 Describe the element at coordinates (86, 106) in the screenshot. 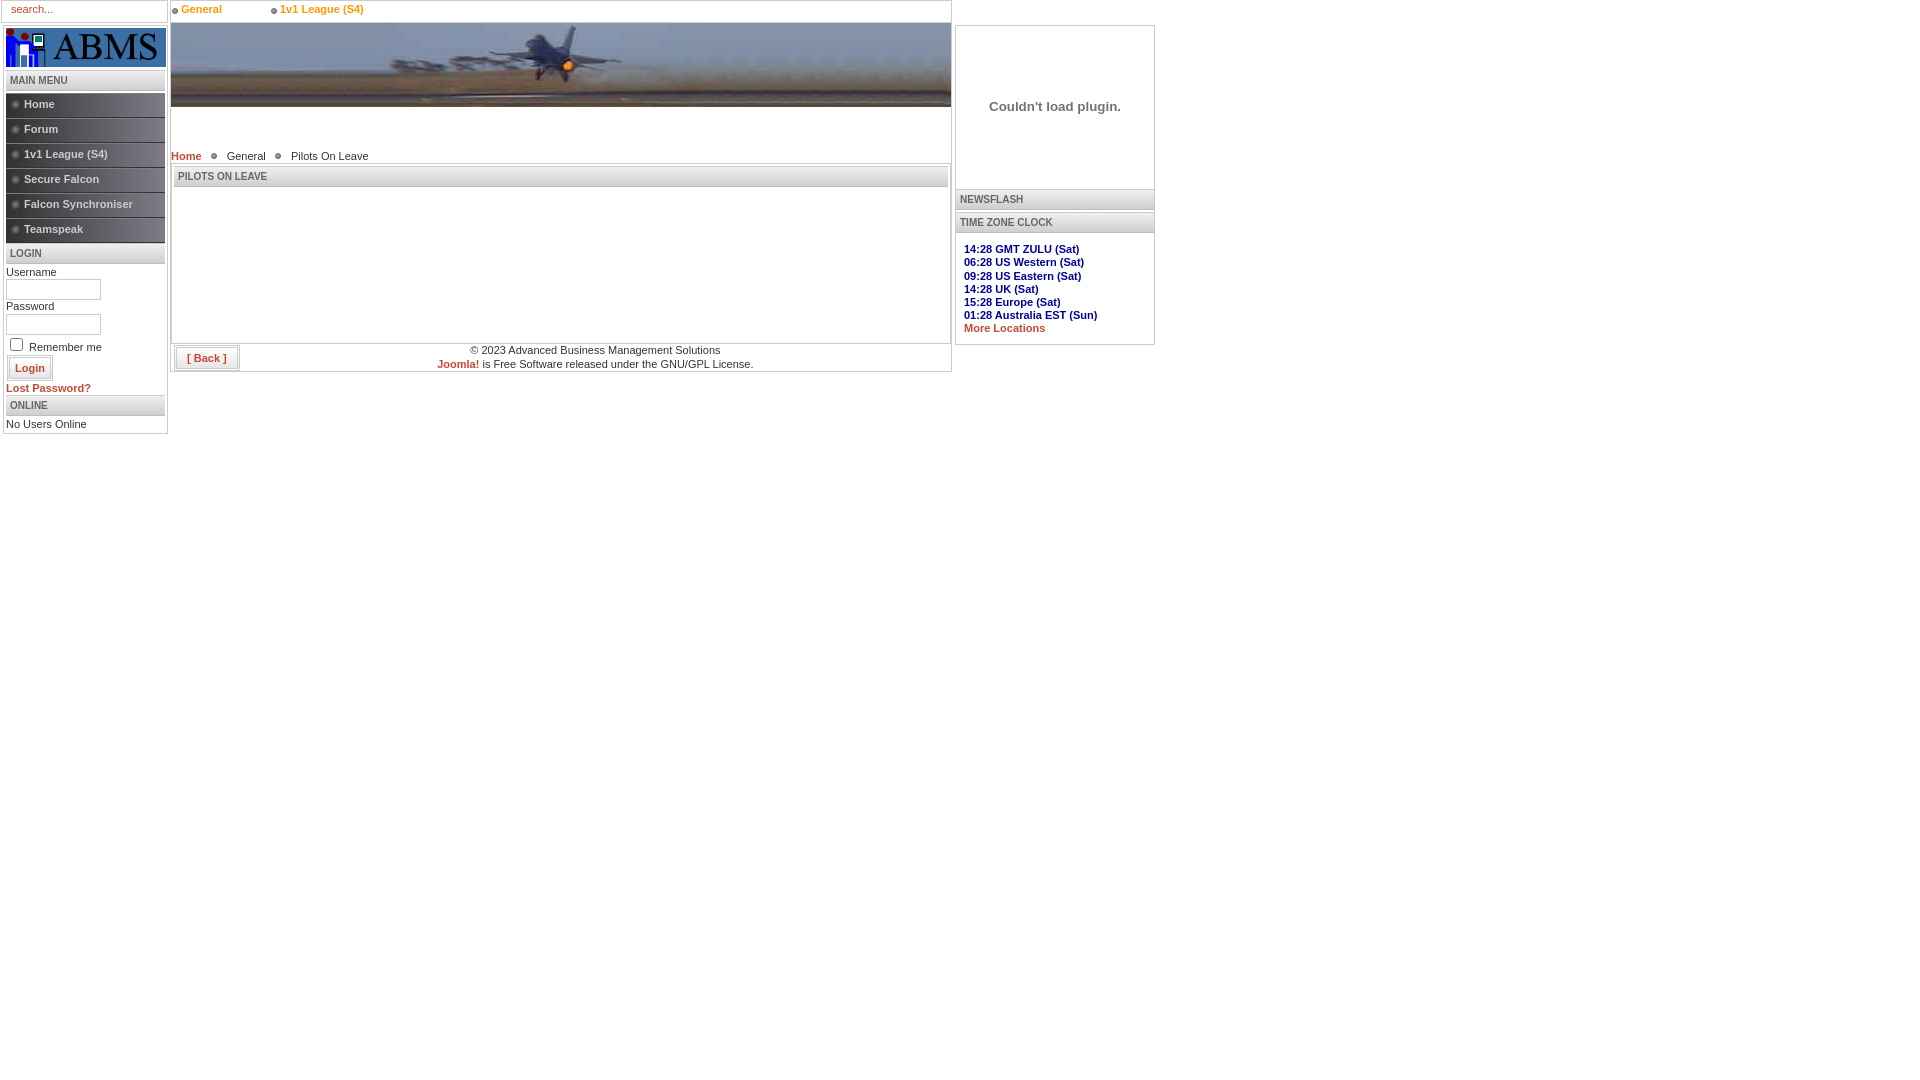

I see `Home` at that location.